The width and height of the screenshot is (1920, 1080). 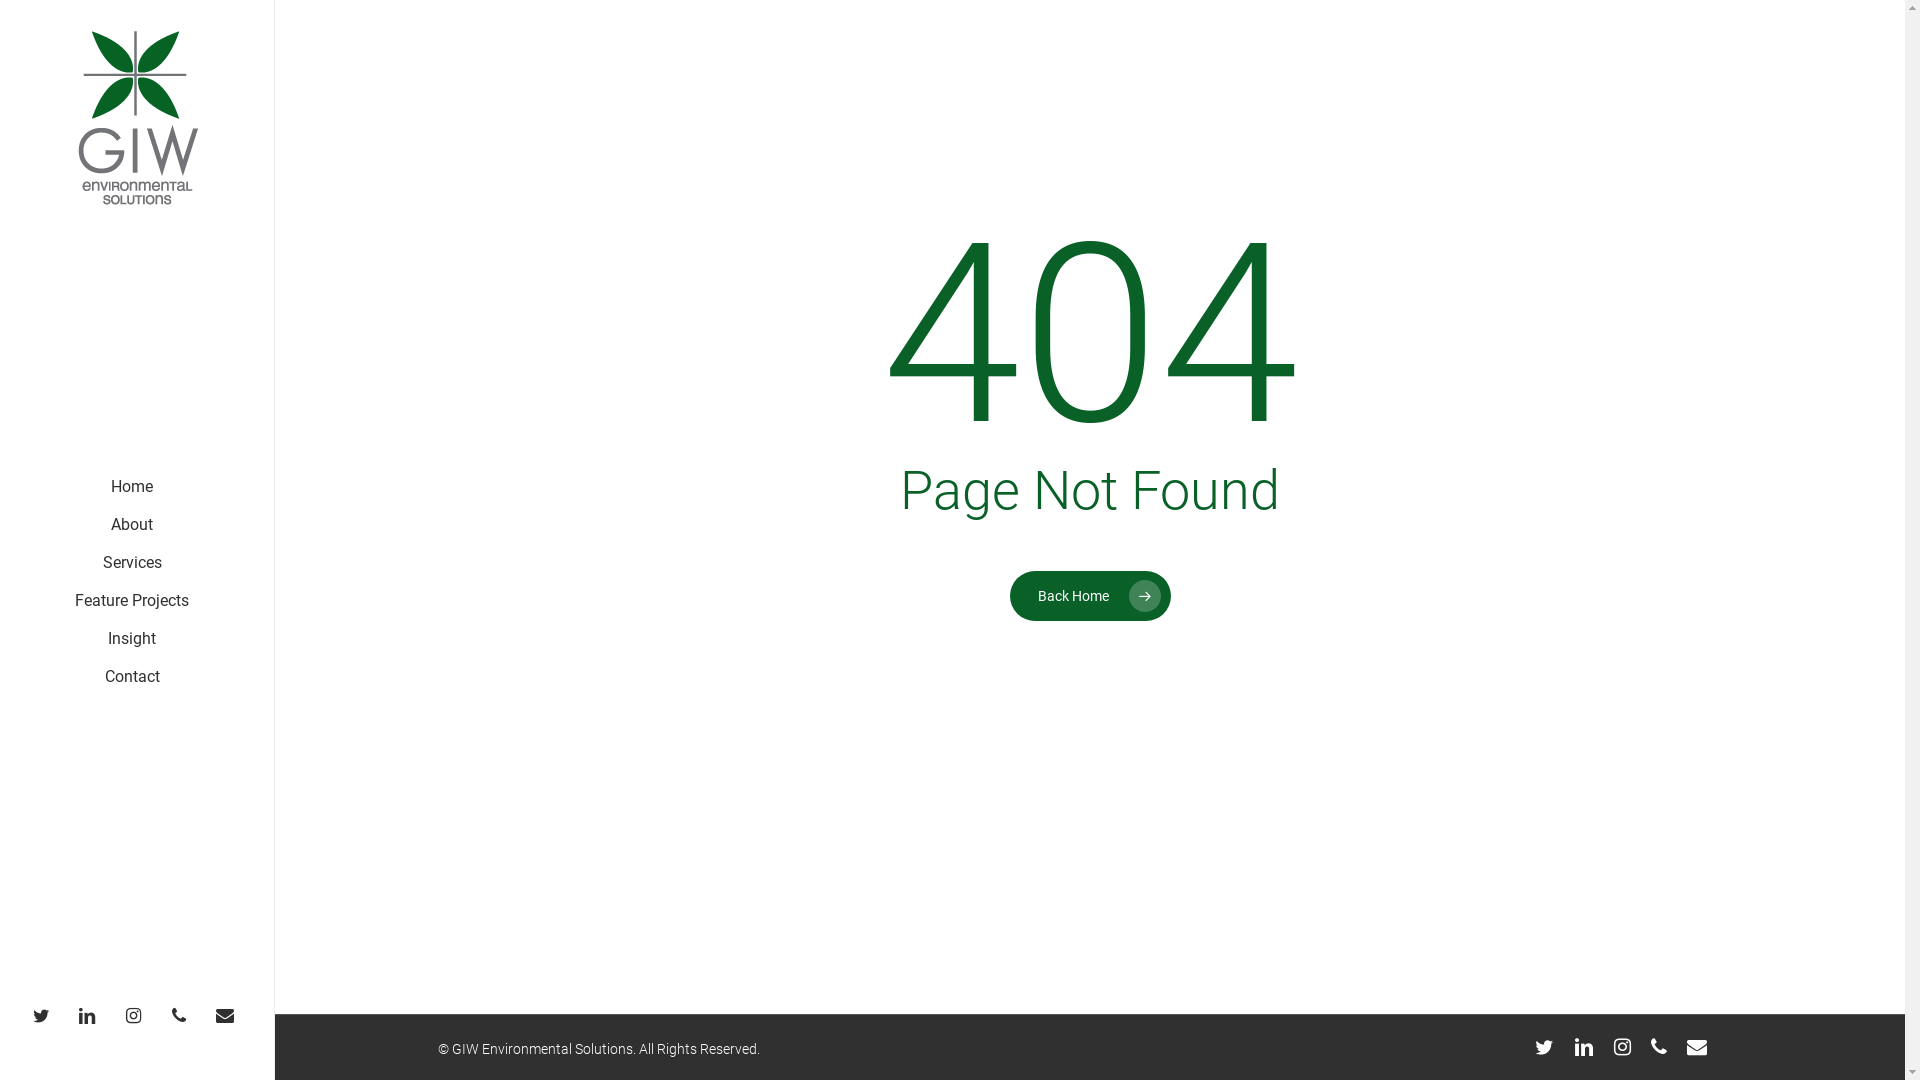 What do you see at coordinates (138, 1015) in the screenshot?
I see `instagram` at bounding box center [138, 1015].